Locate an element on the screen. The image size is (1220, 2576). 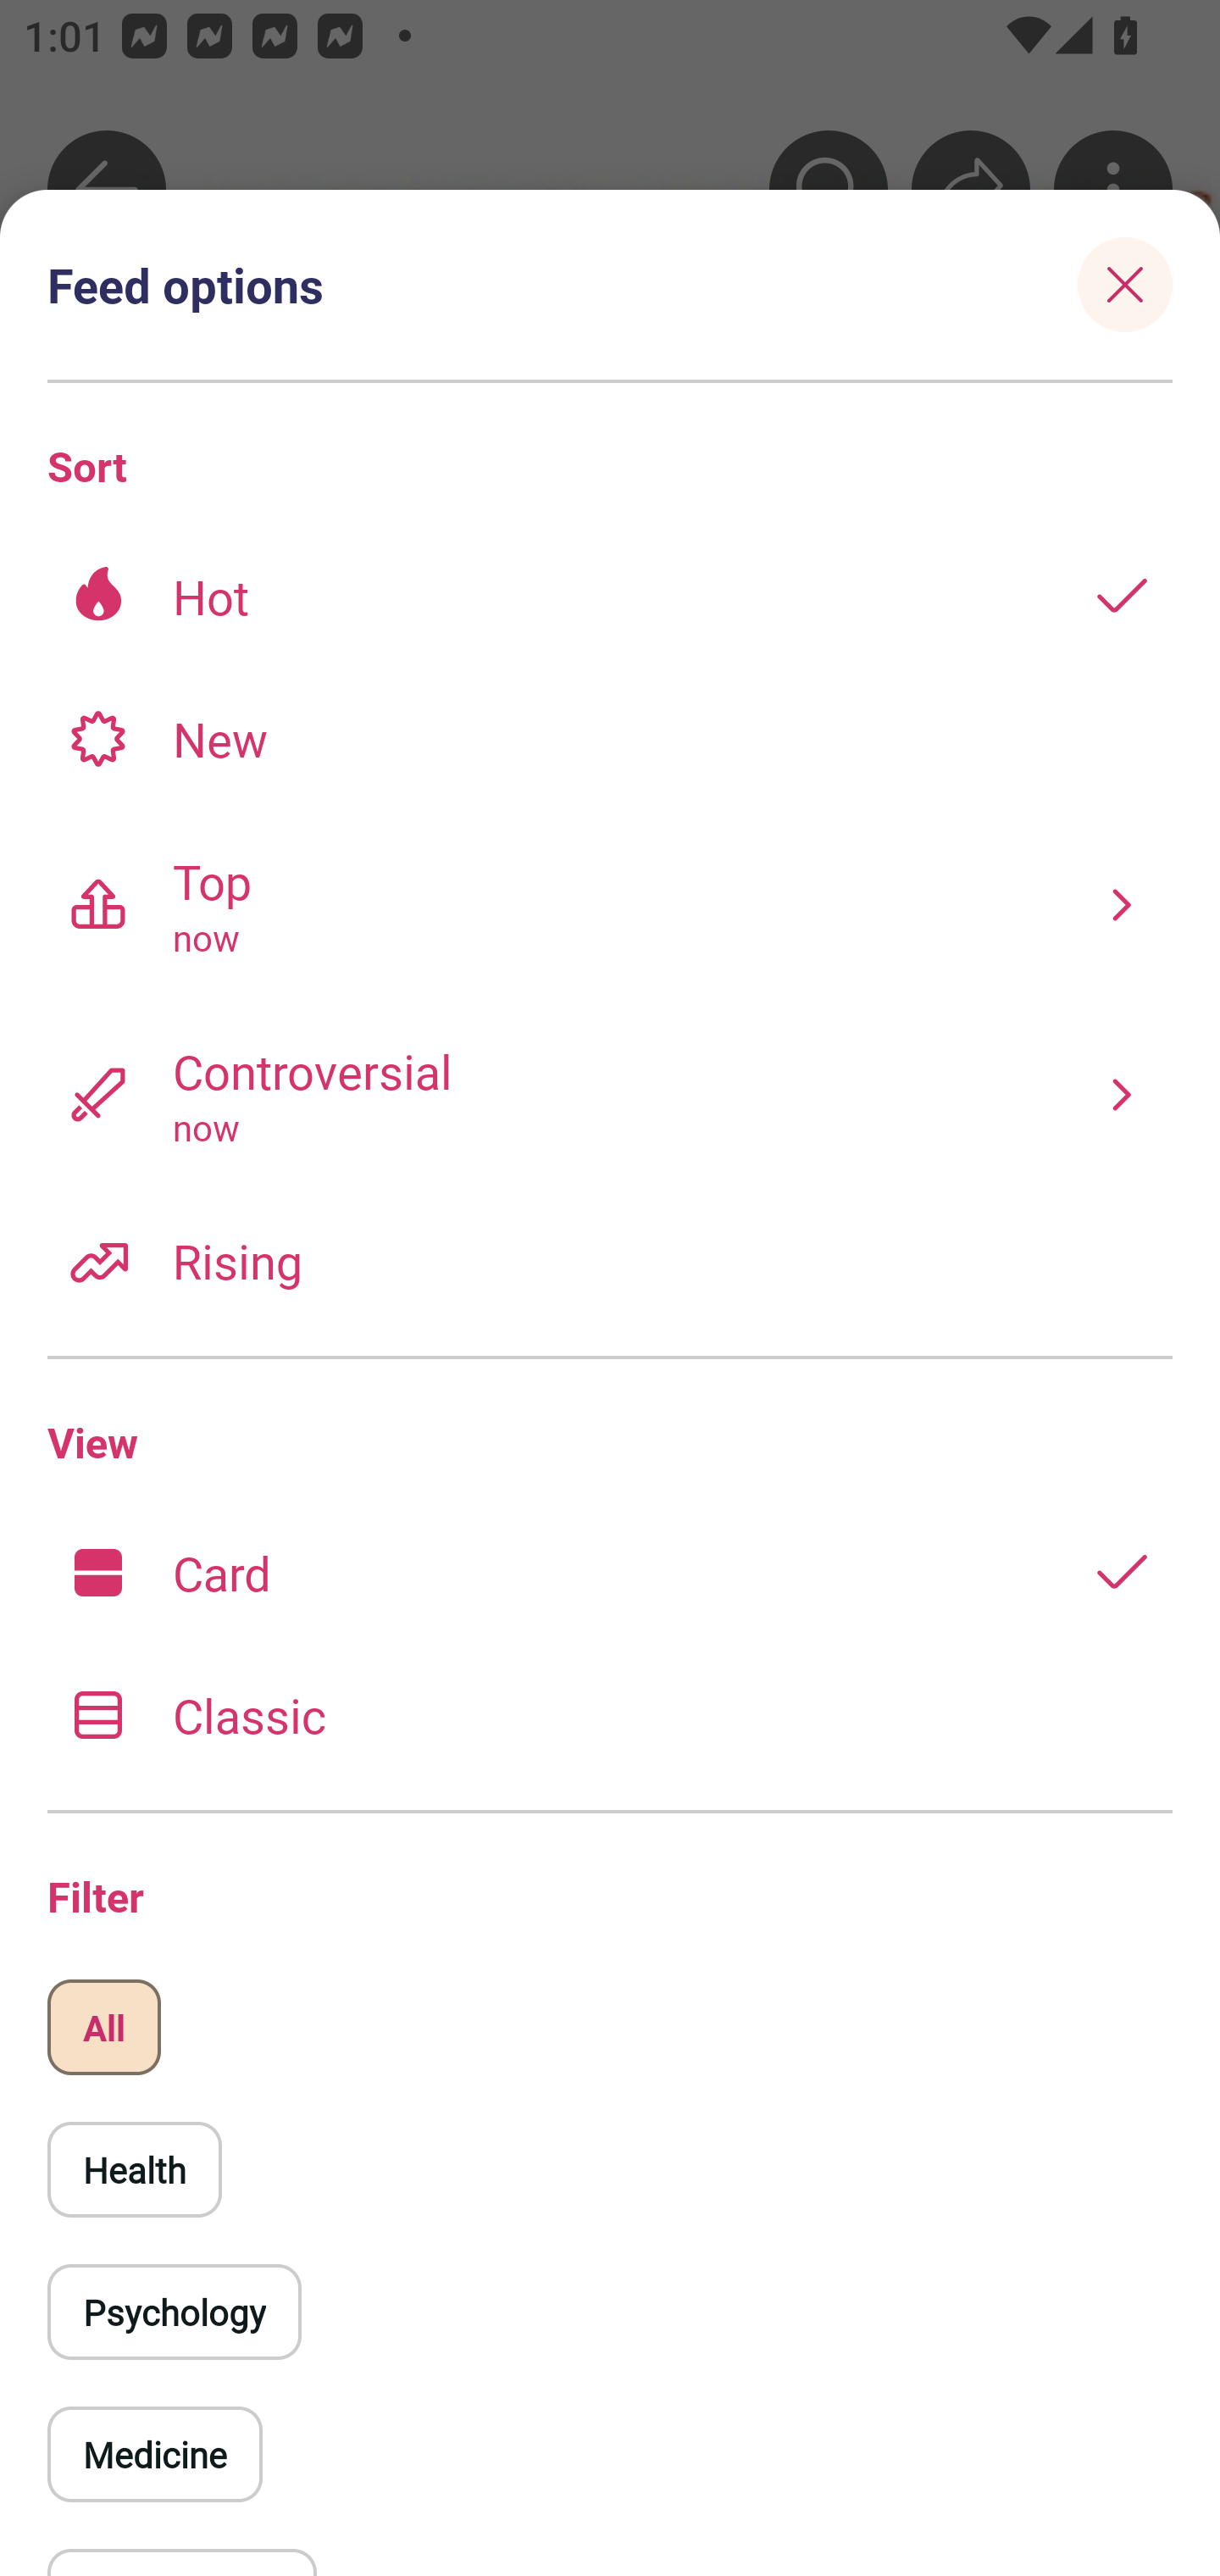
Hot is located at coordinates (610, 597).